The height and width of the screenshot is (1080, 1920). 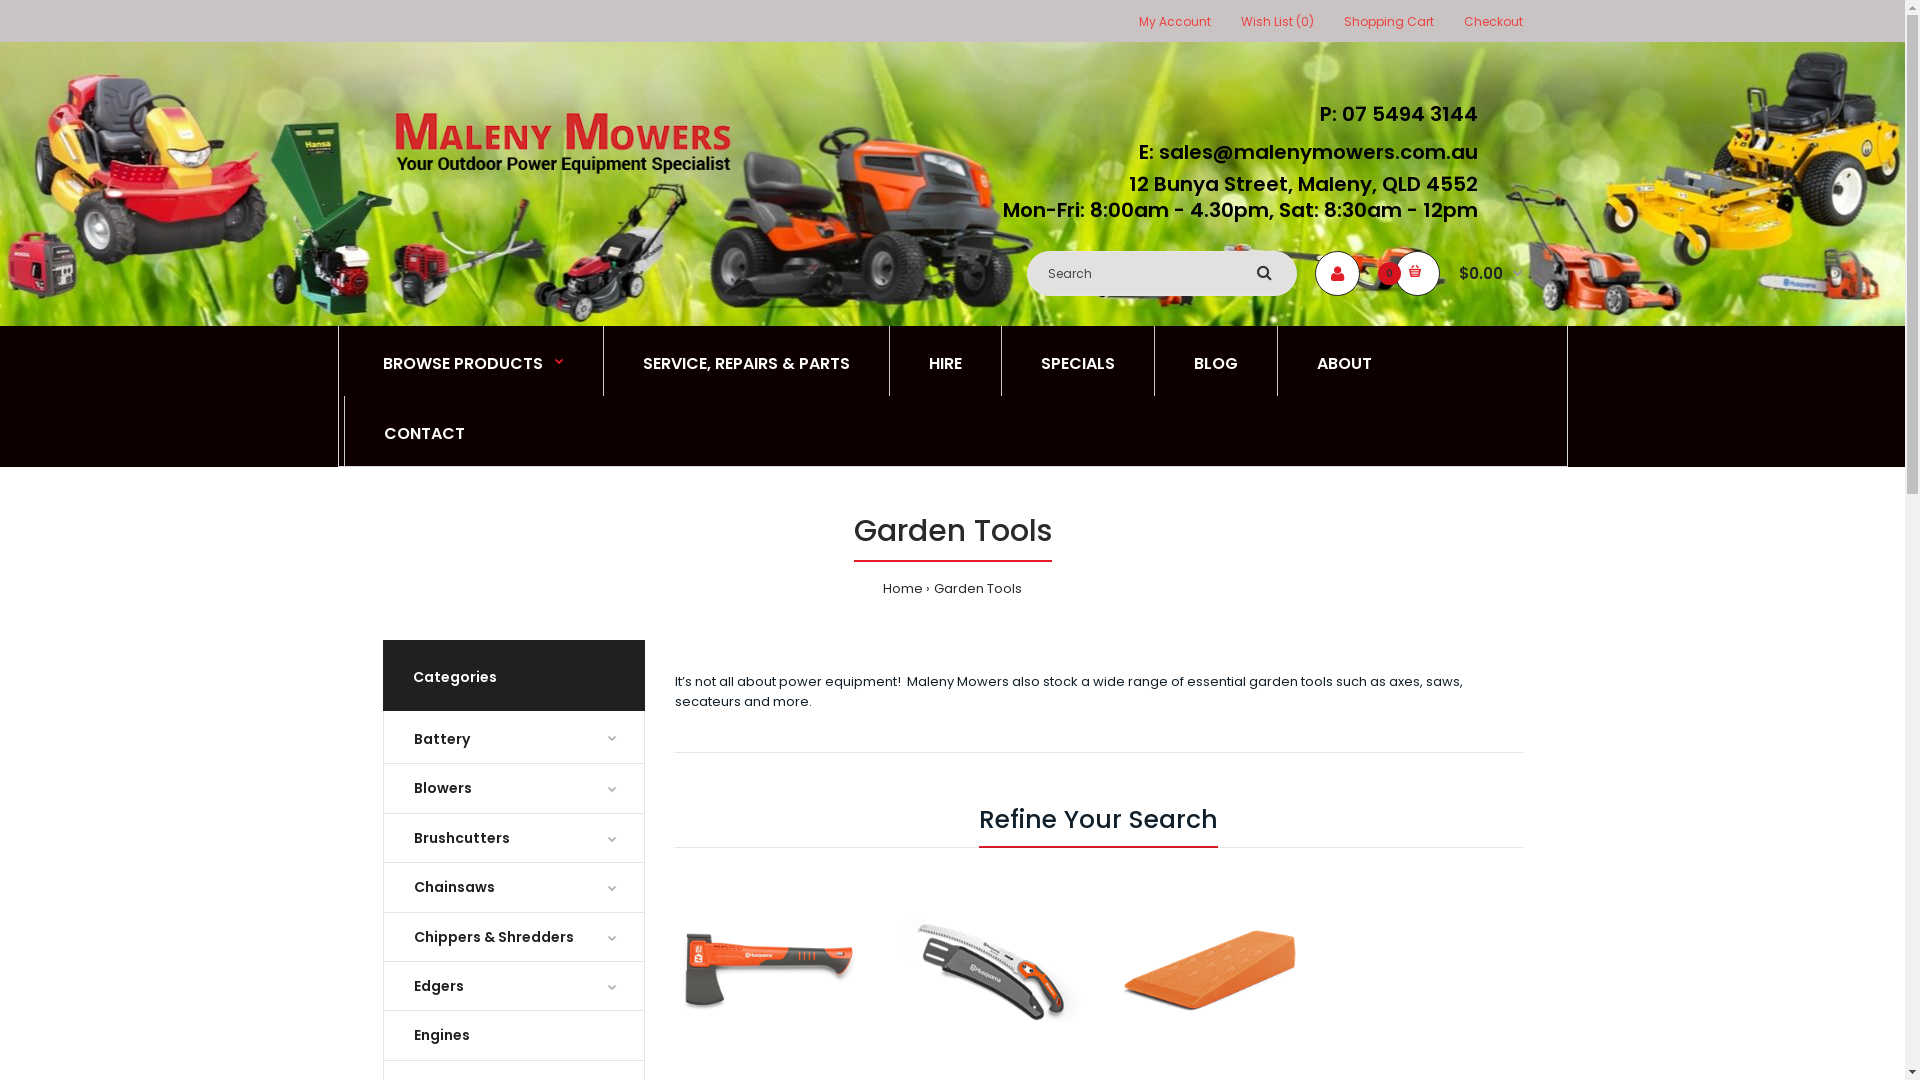 What do you see at coordinates (514, 788) in the screenshot?
I see `Blowers` at bounding box center [514, 788].